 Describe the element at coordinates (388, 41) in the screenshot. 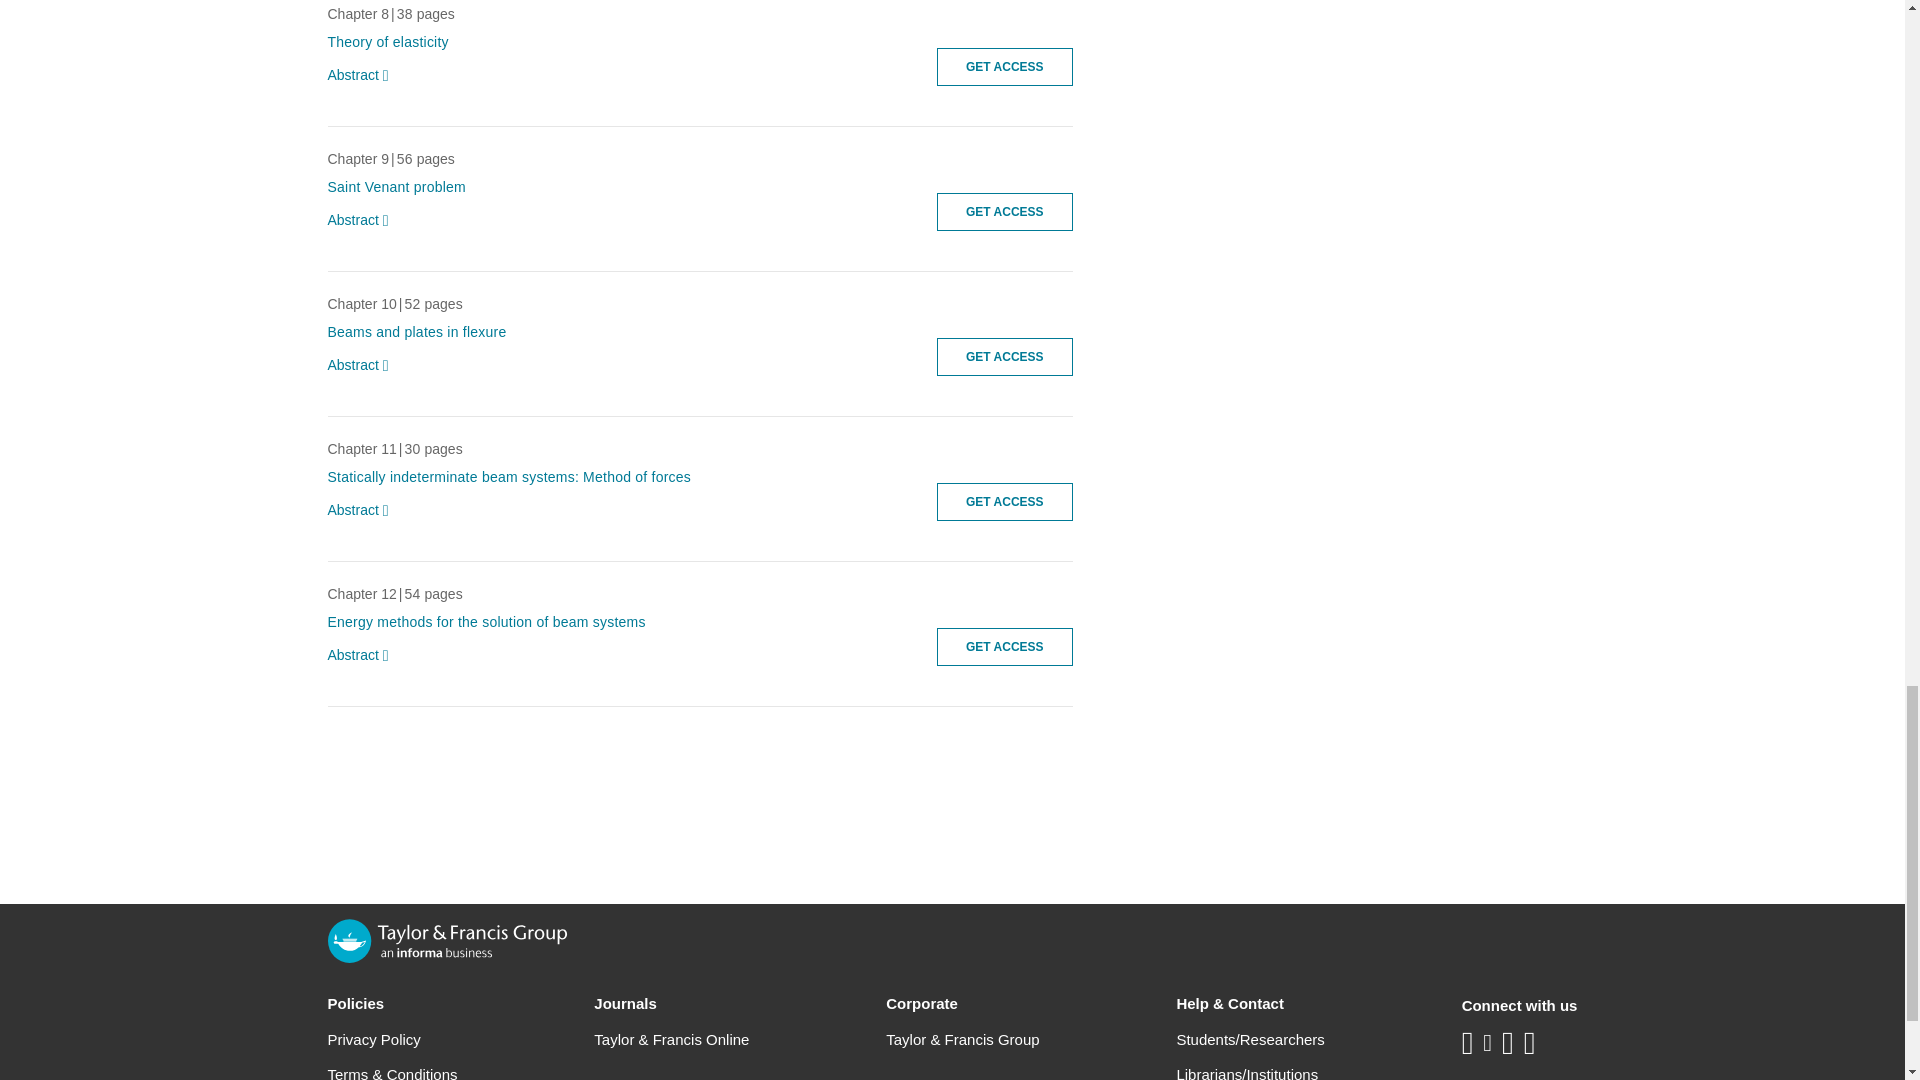

I see `Theory of elasticity` at that location.